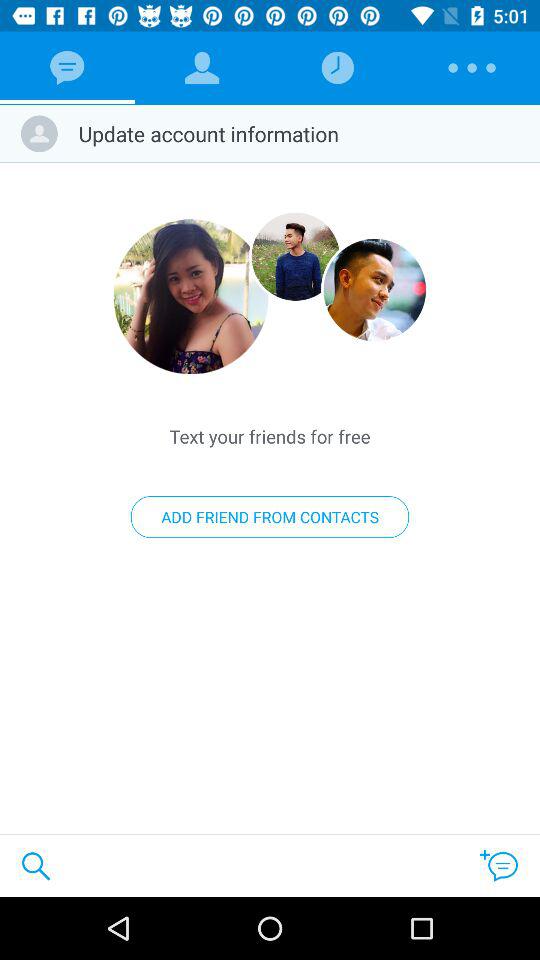 The height and width of the screenshot is (960, 540). Describe the element at coordinates (270, 517) in the screenshot. I see `flip until the add friend from` at that location.